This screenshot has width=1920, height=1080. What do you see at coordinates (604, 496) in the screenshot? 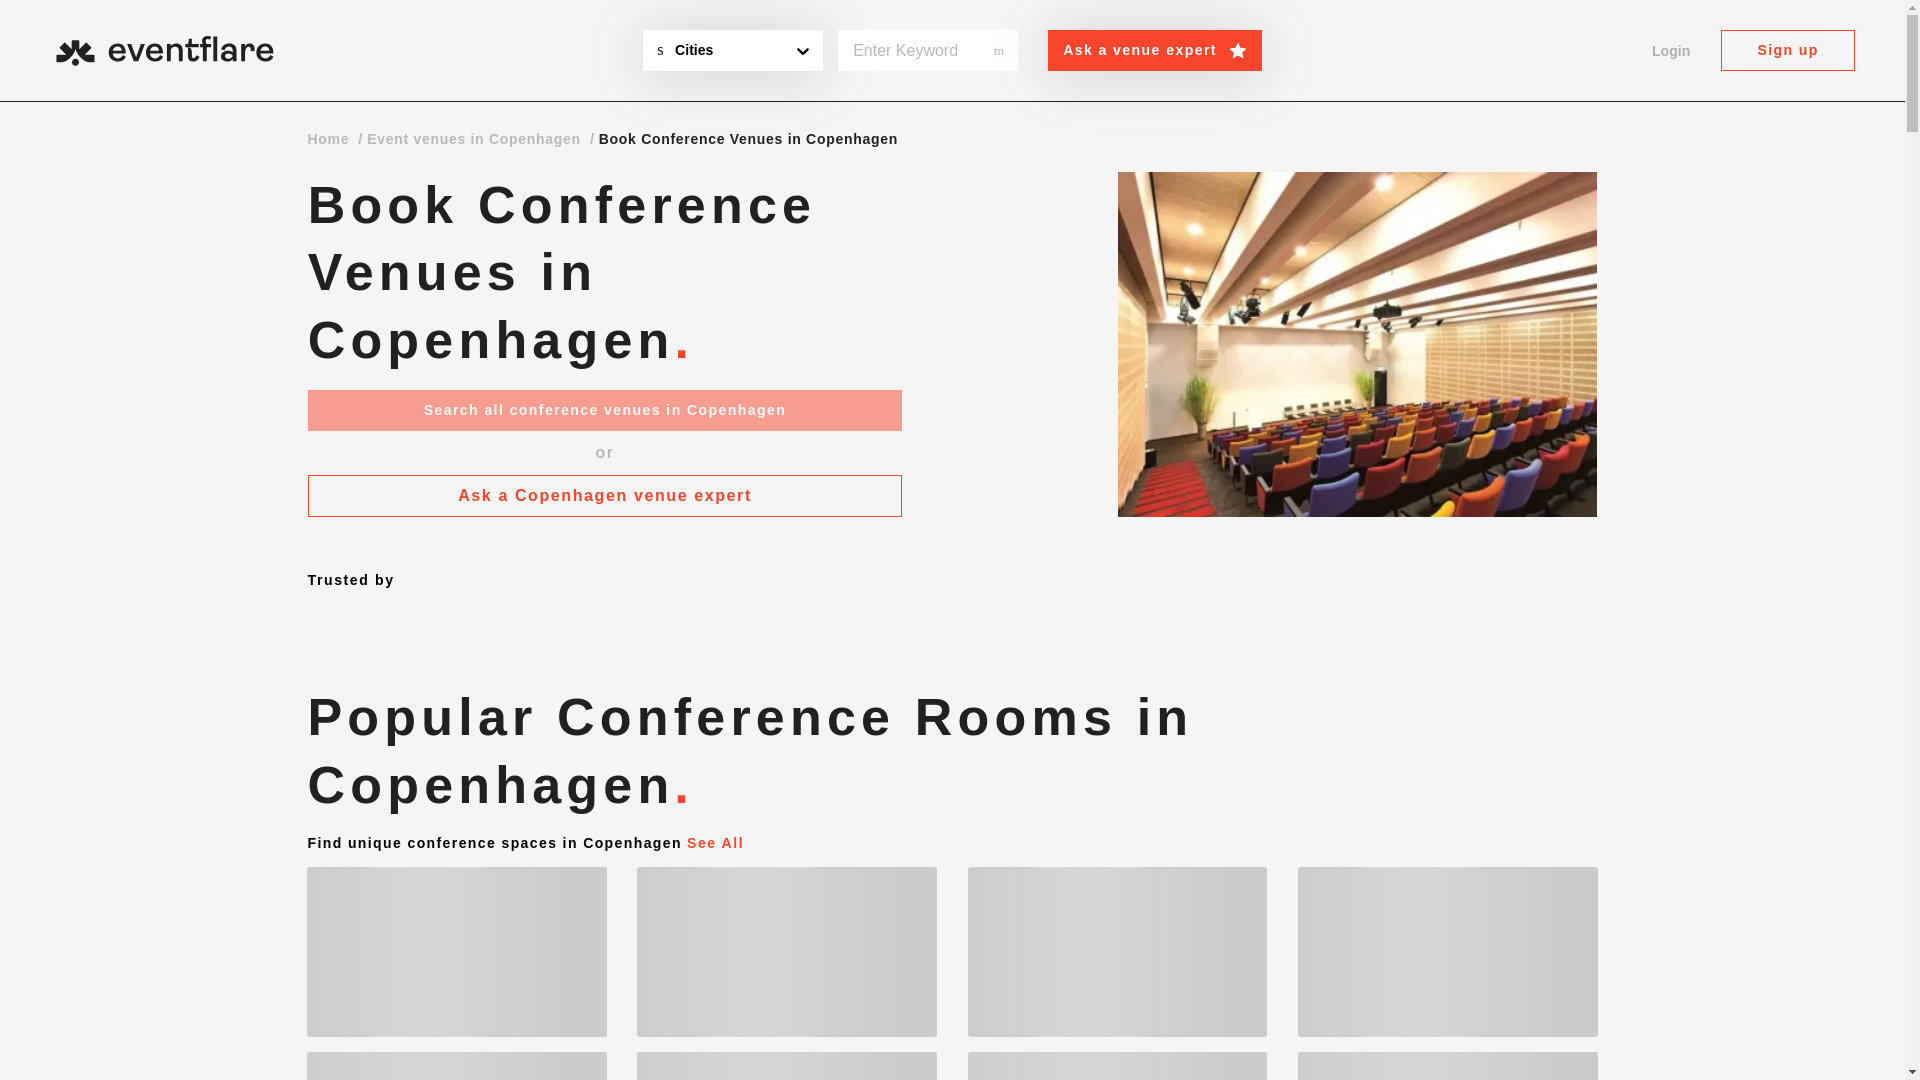
I see `Ask a Copenhagen venue expert` at bounding box center [604, 496].